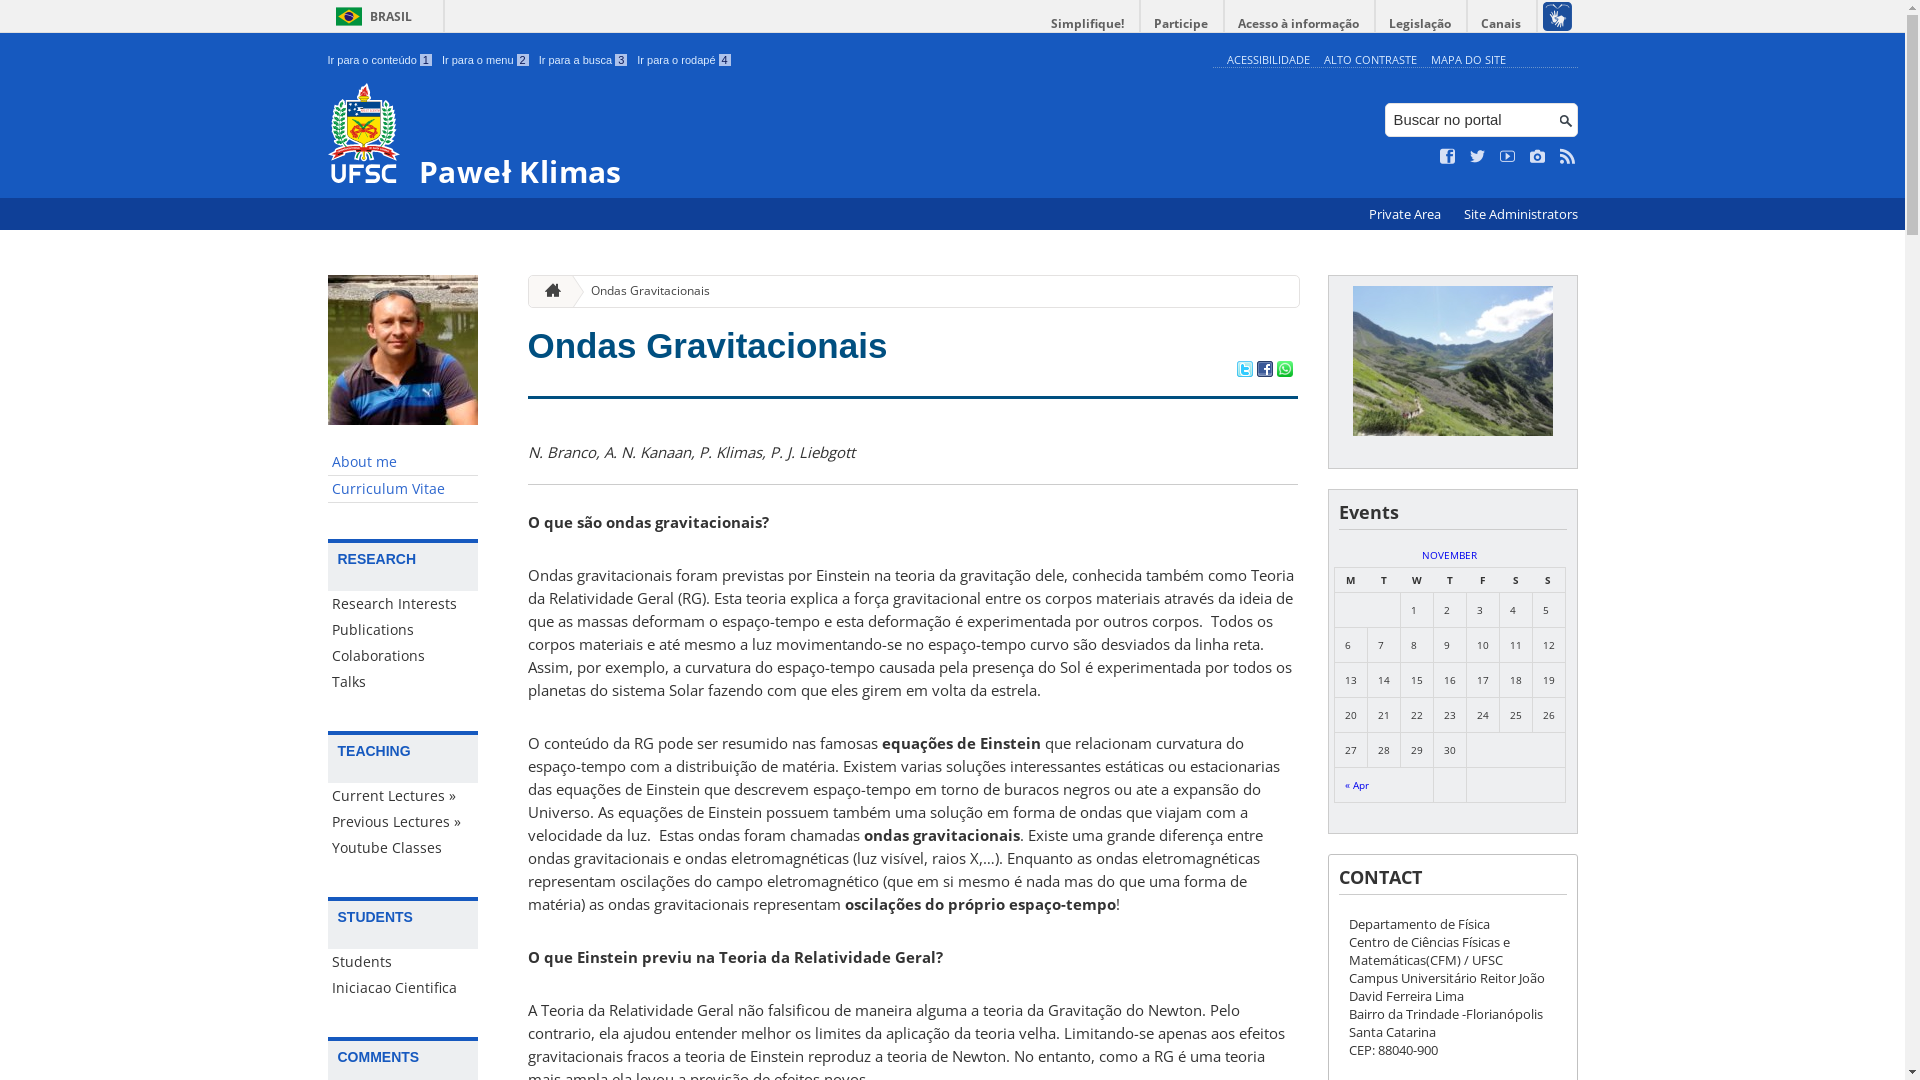 This screenshot has width=1920, height=1080. Describe the element at coordinates (403, 988) in the screenshot. I see `Iniciacao Cientifica` at that location.